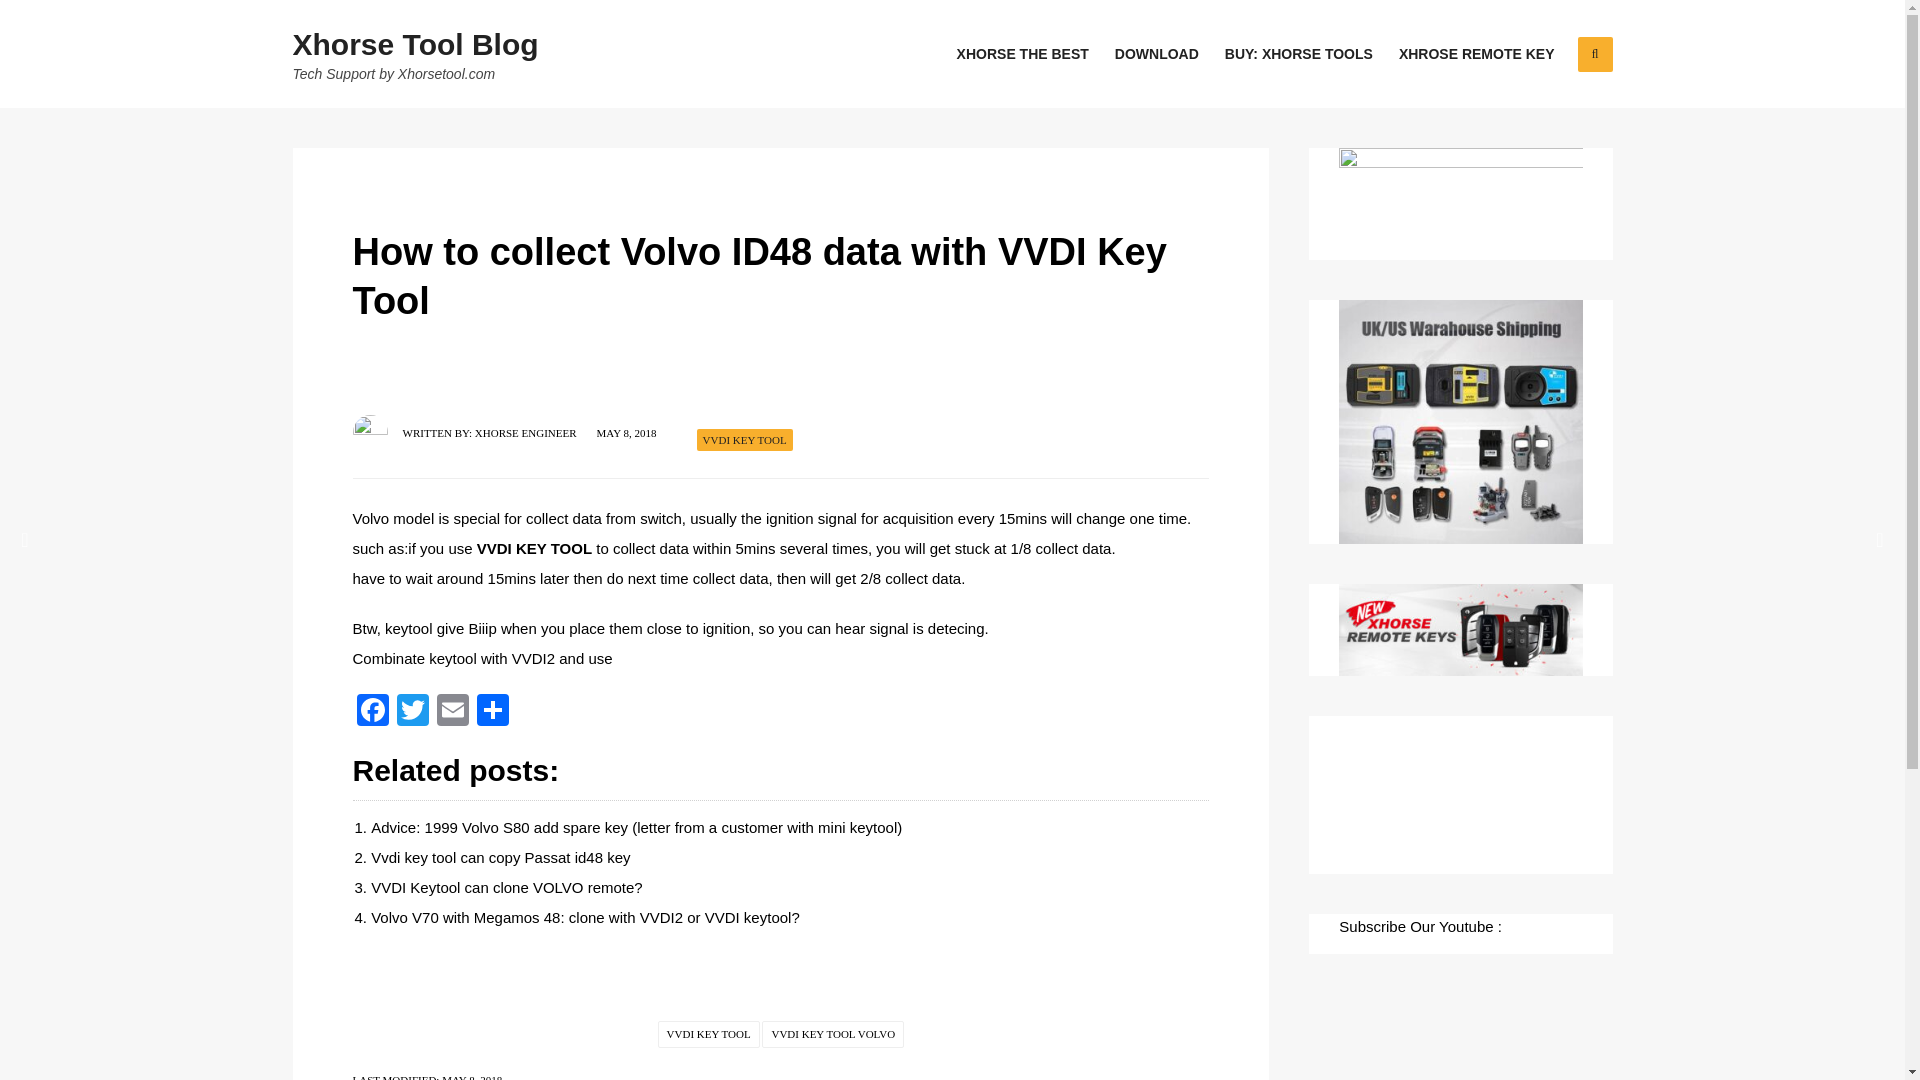  What do you see at coordinates (414, 44) in the screenshot?
I see `Xhorse Tool Blog` at bounding box center [414, 44].